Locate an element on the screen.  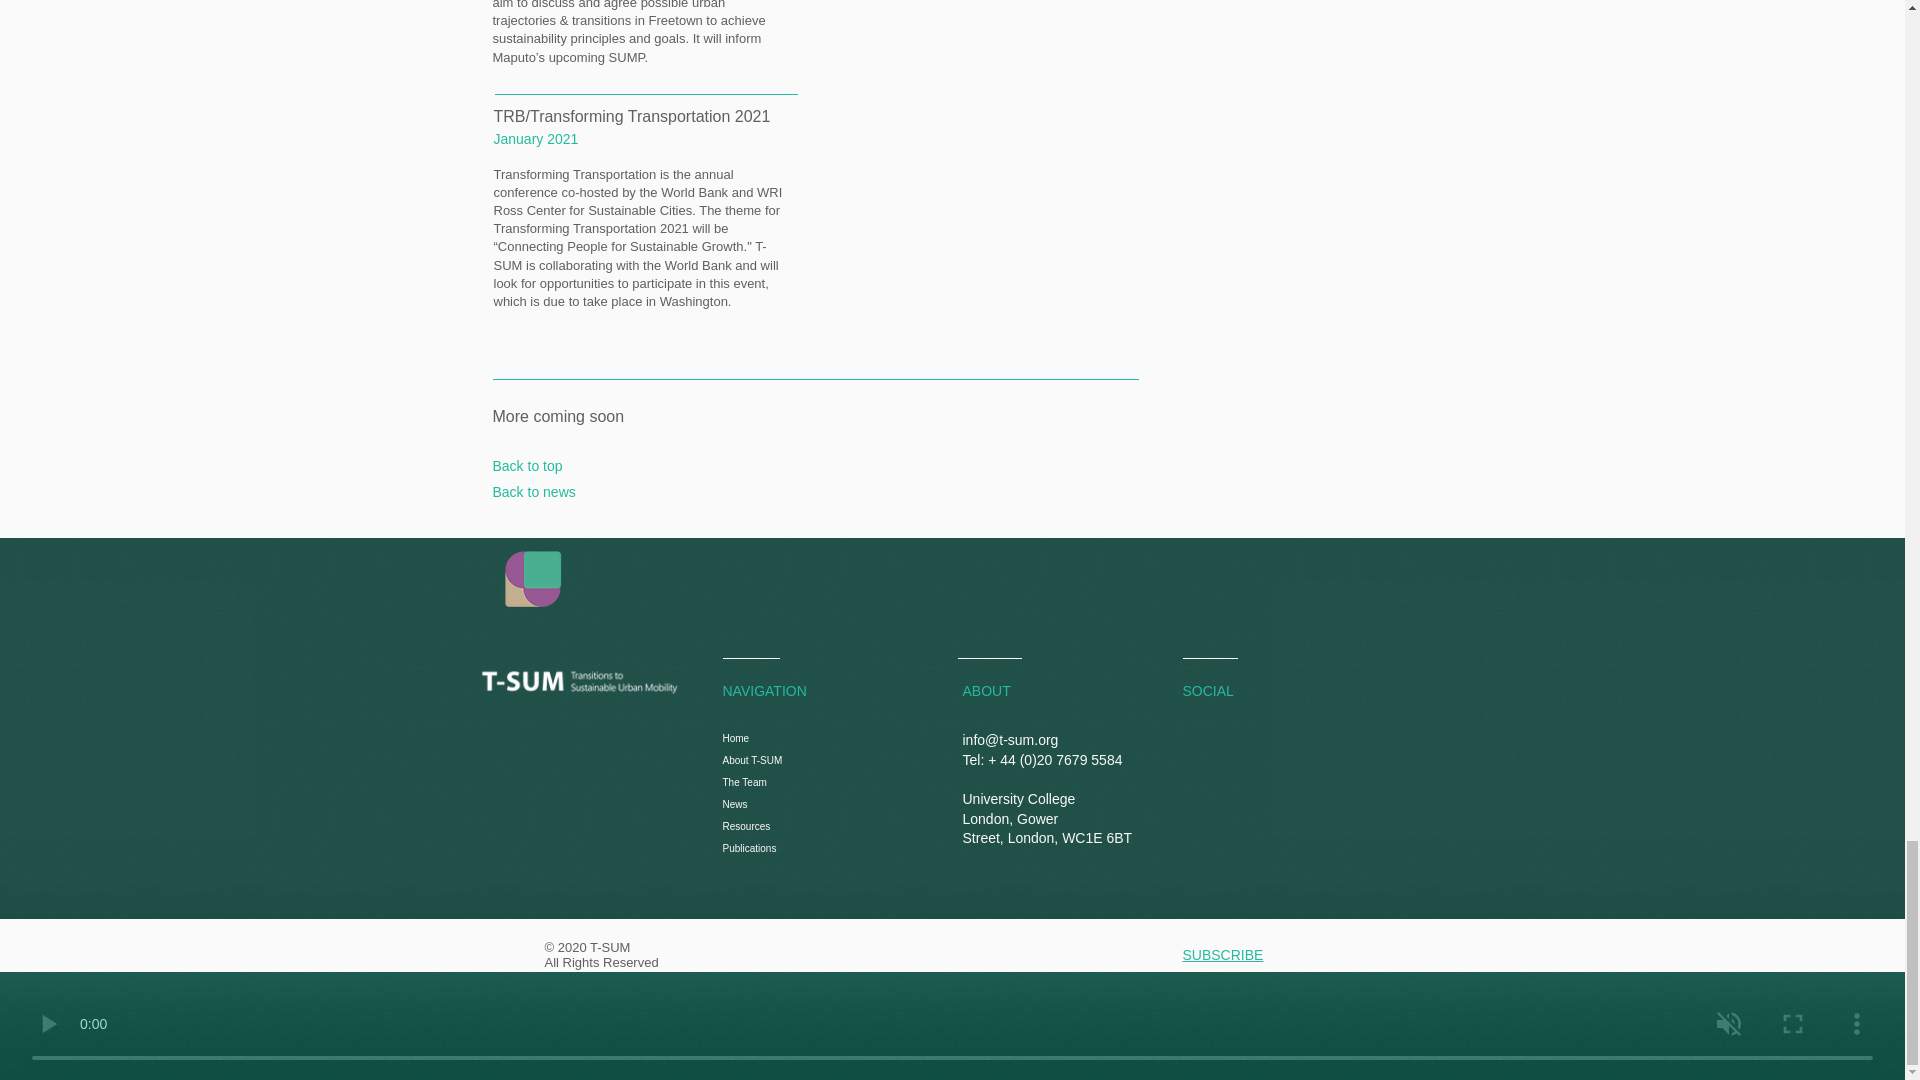
Back to top is located at coordinates (526, 466).